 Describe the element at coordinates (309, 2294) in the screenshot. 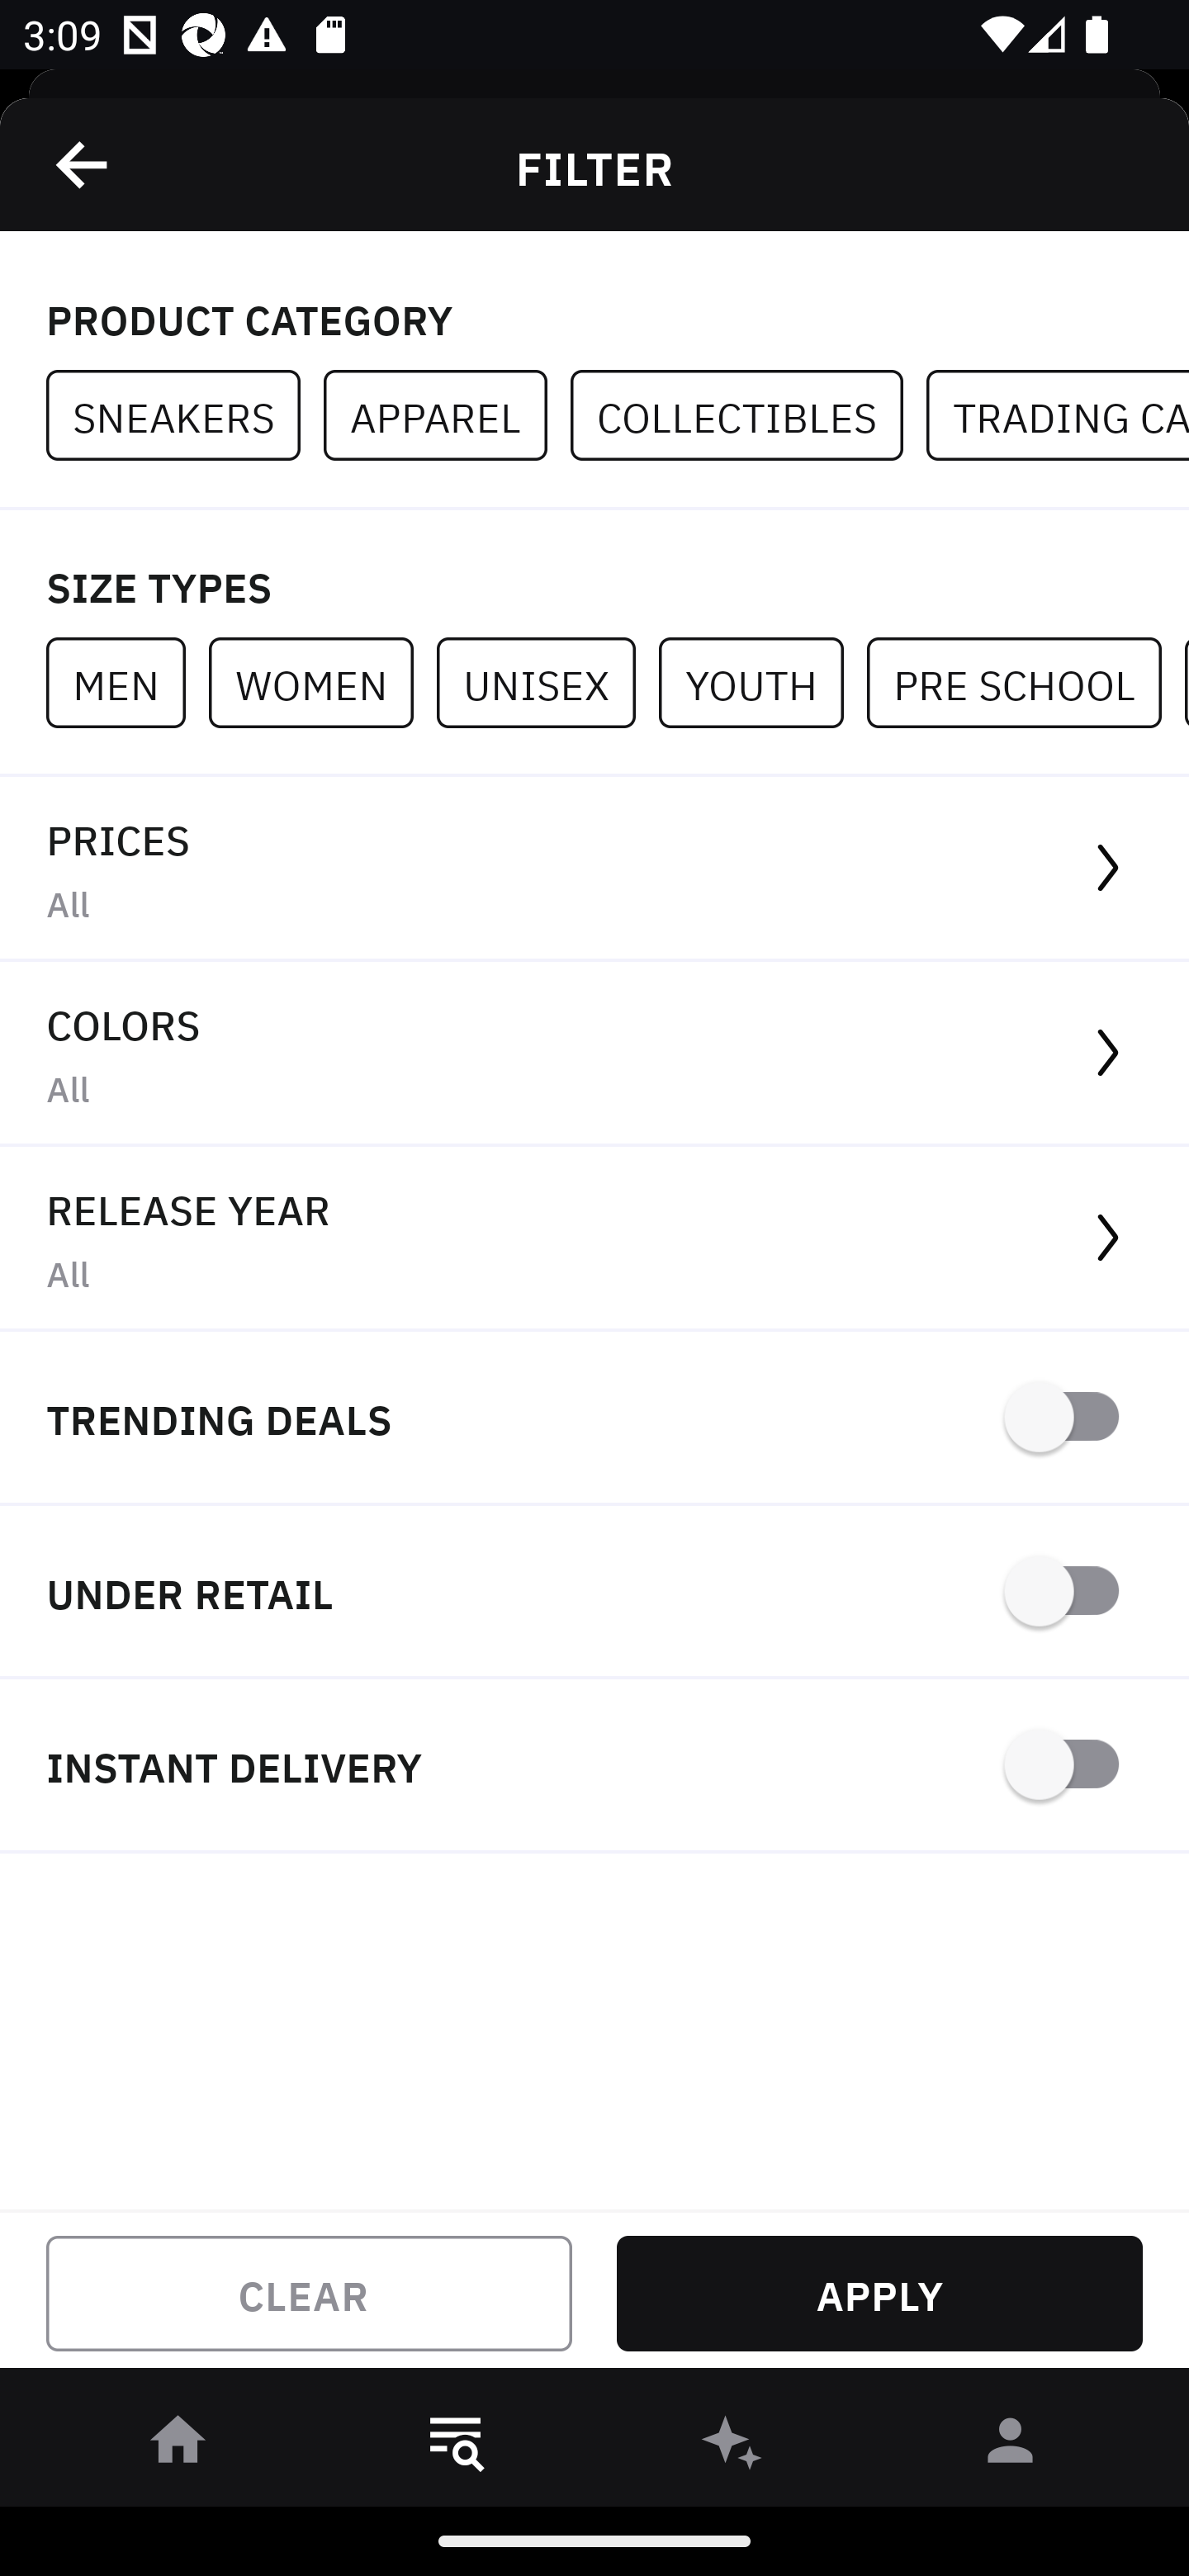

I see `CLEAR ` at that location.